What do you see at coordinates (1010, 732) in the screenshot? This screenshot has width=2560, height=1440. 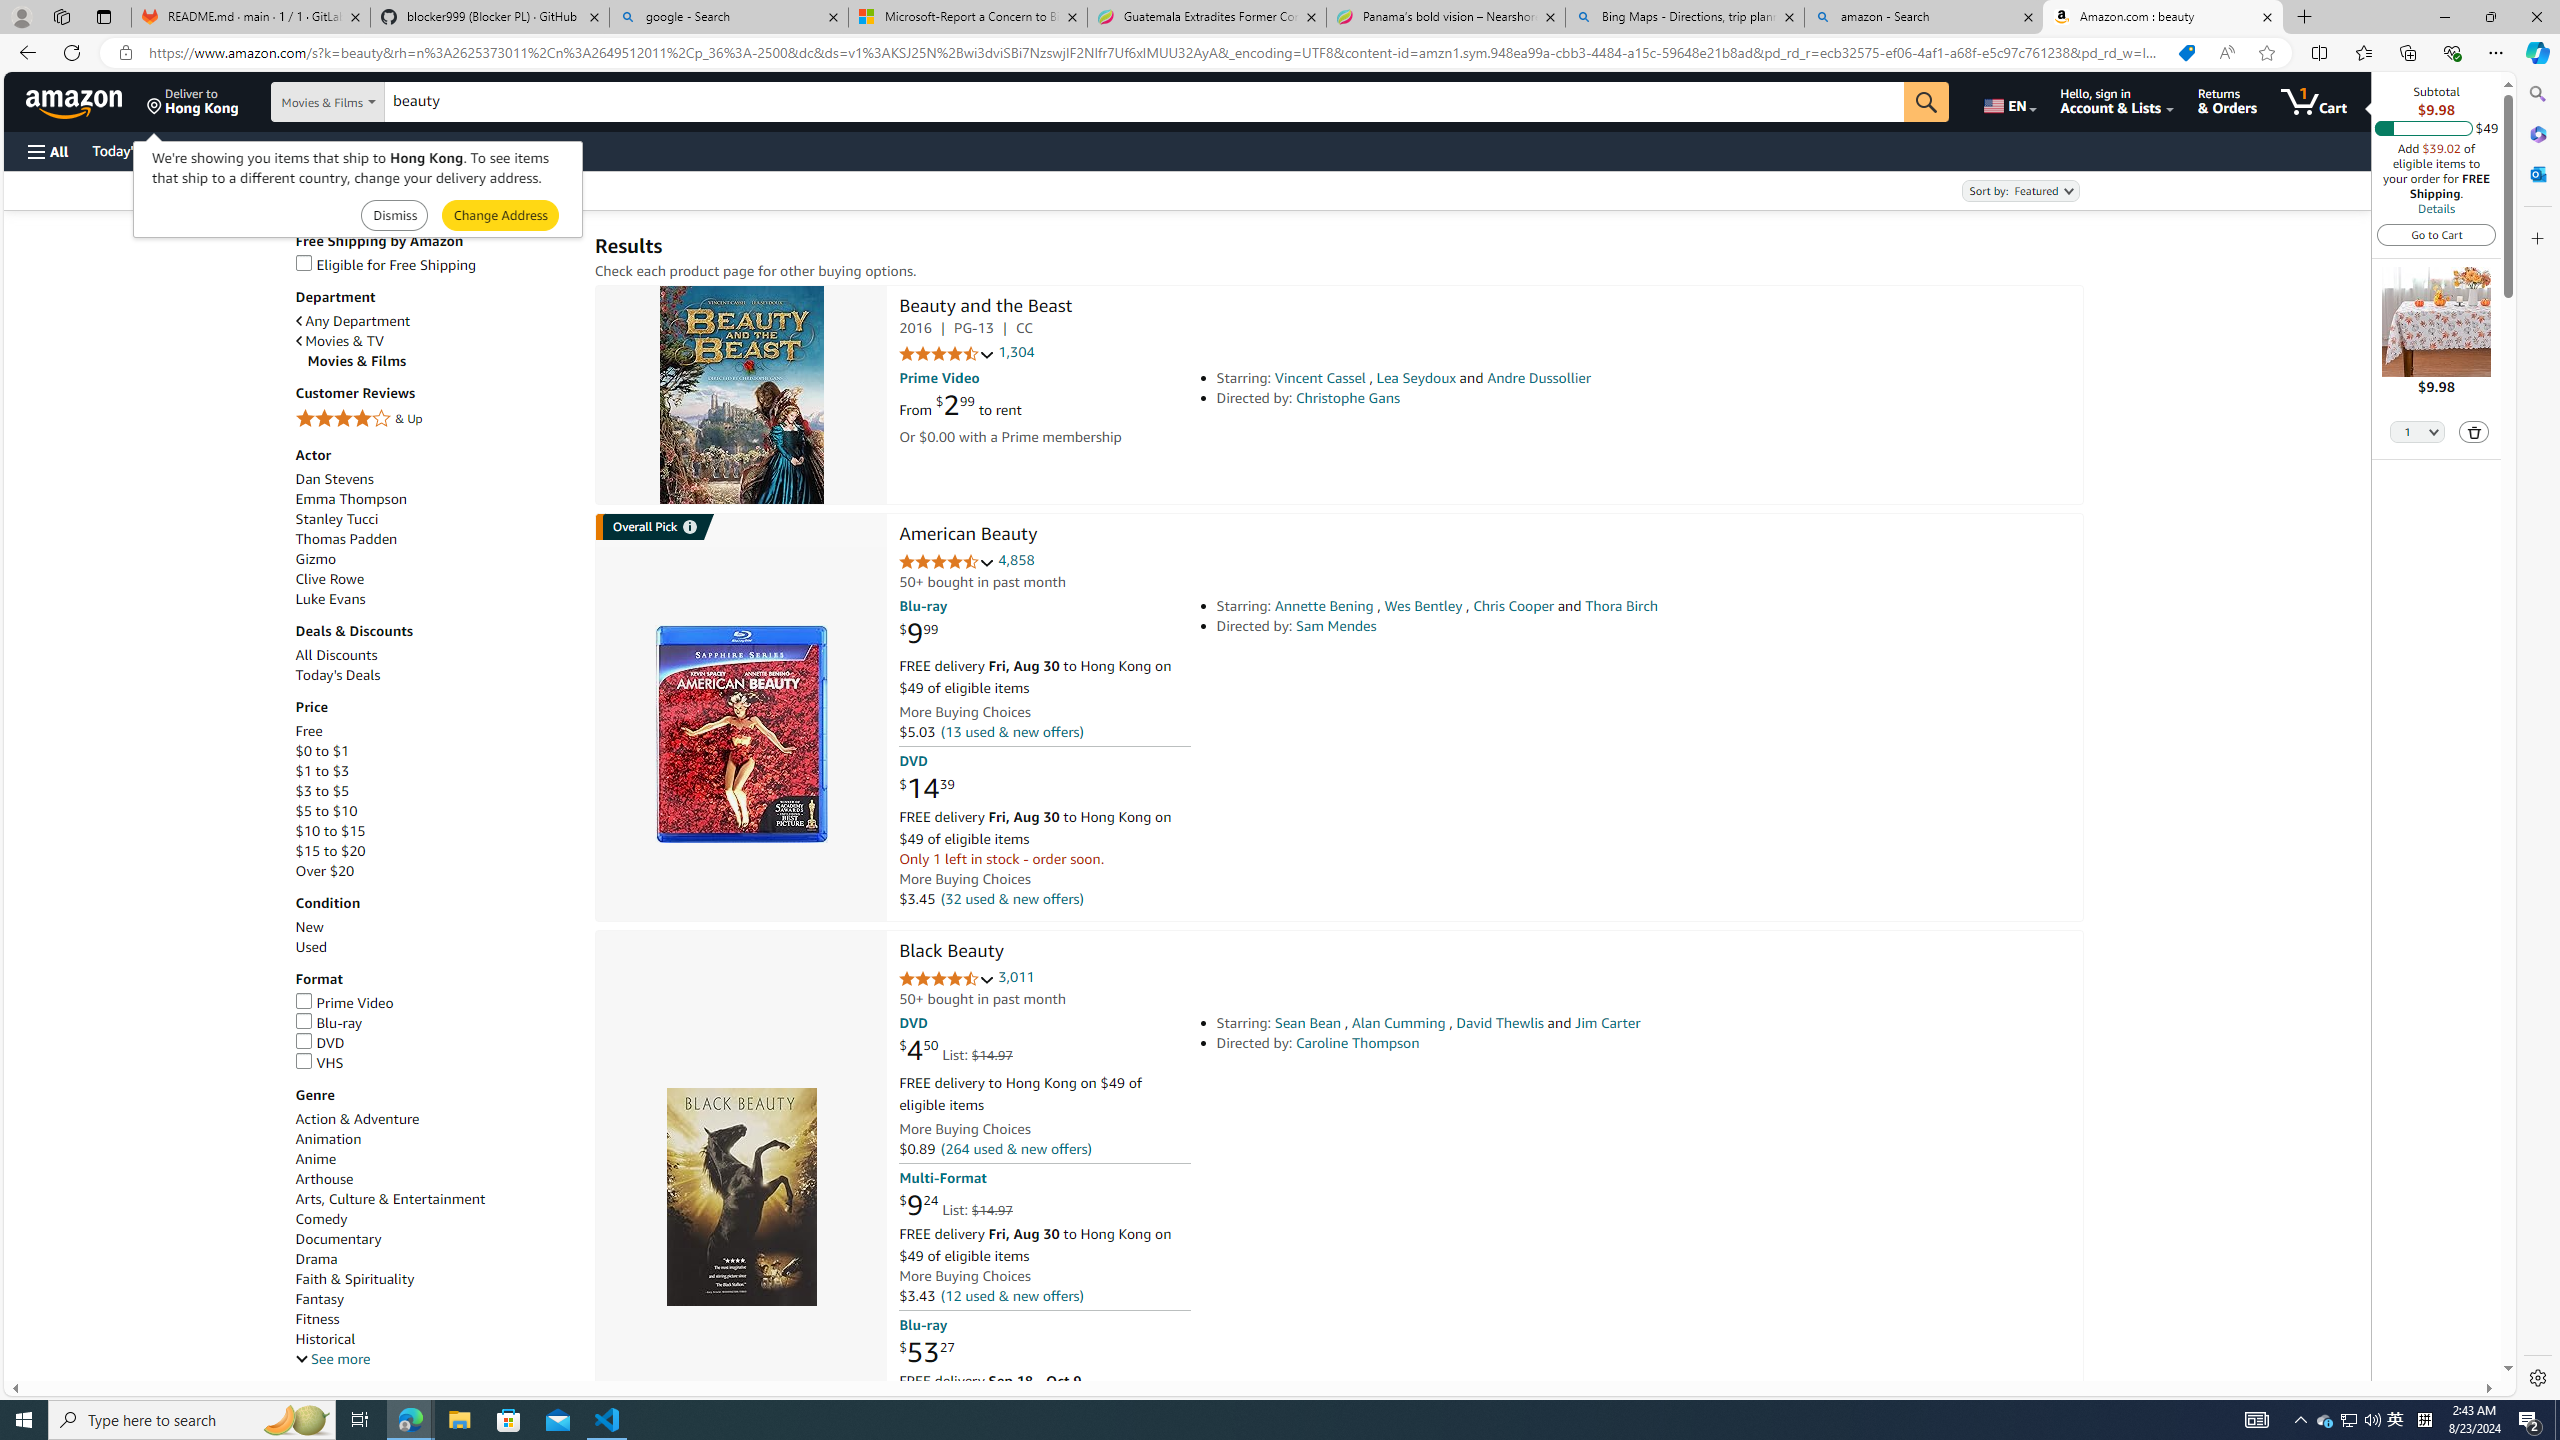 I see `(13 used & new offers)` at bounding box center [1010, 732].